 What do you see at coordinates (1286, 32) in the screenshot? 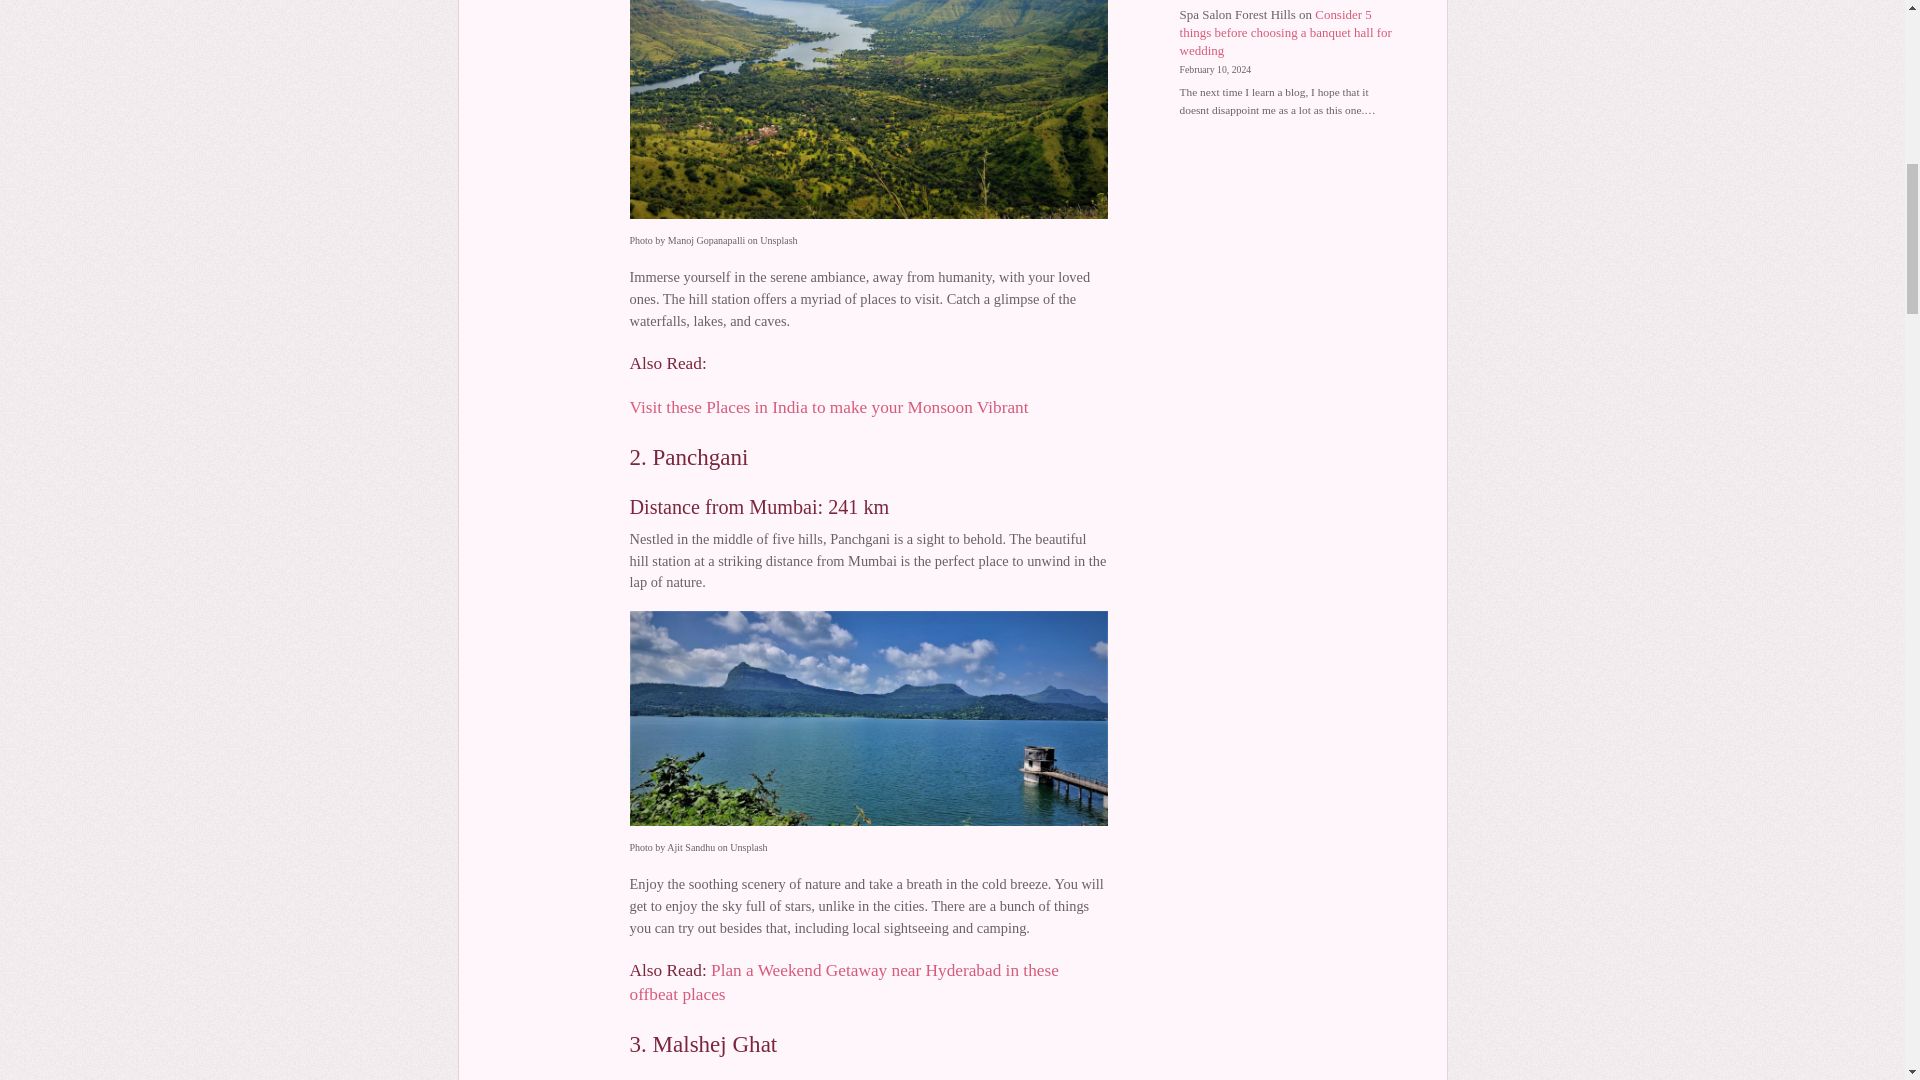
I see `Consider 5 things before choosing a banquet hall for wedding` at bounding box center [1286, 32].